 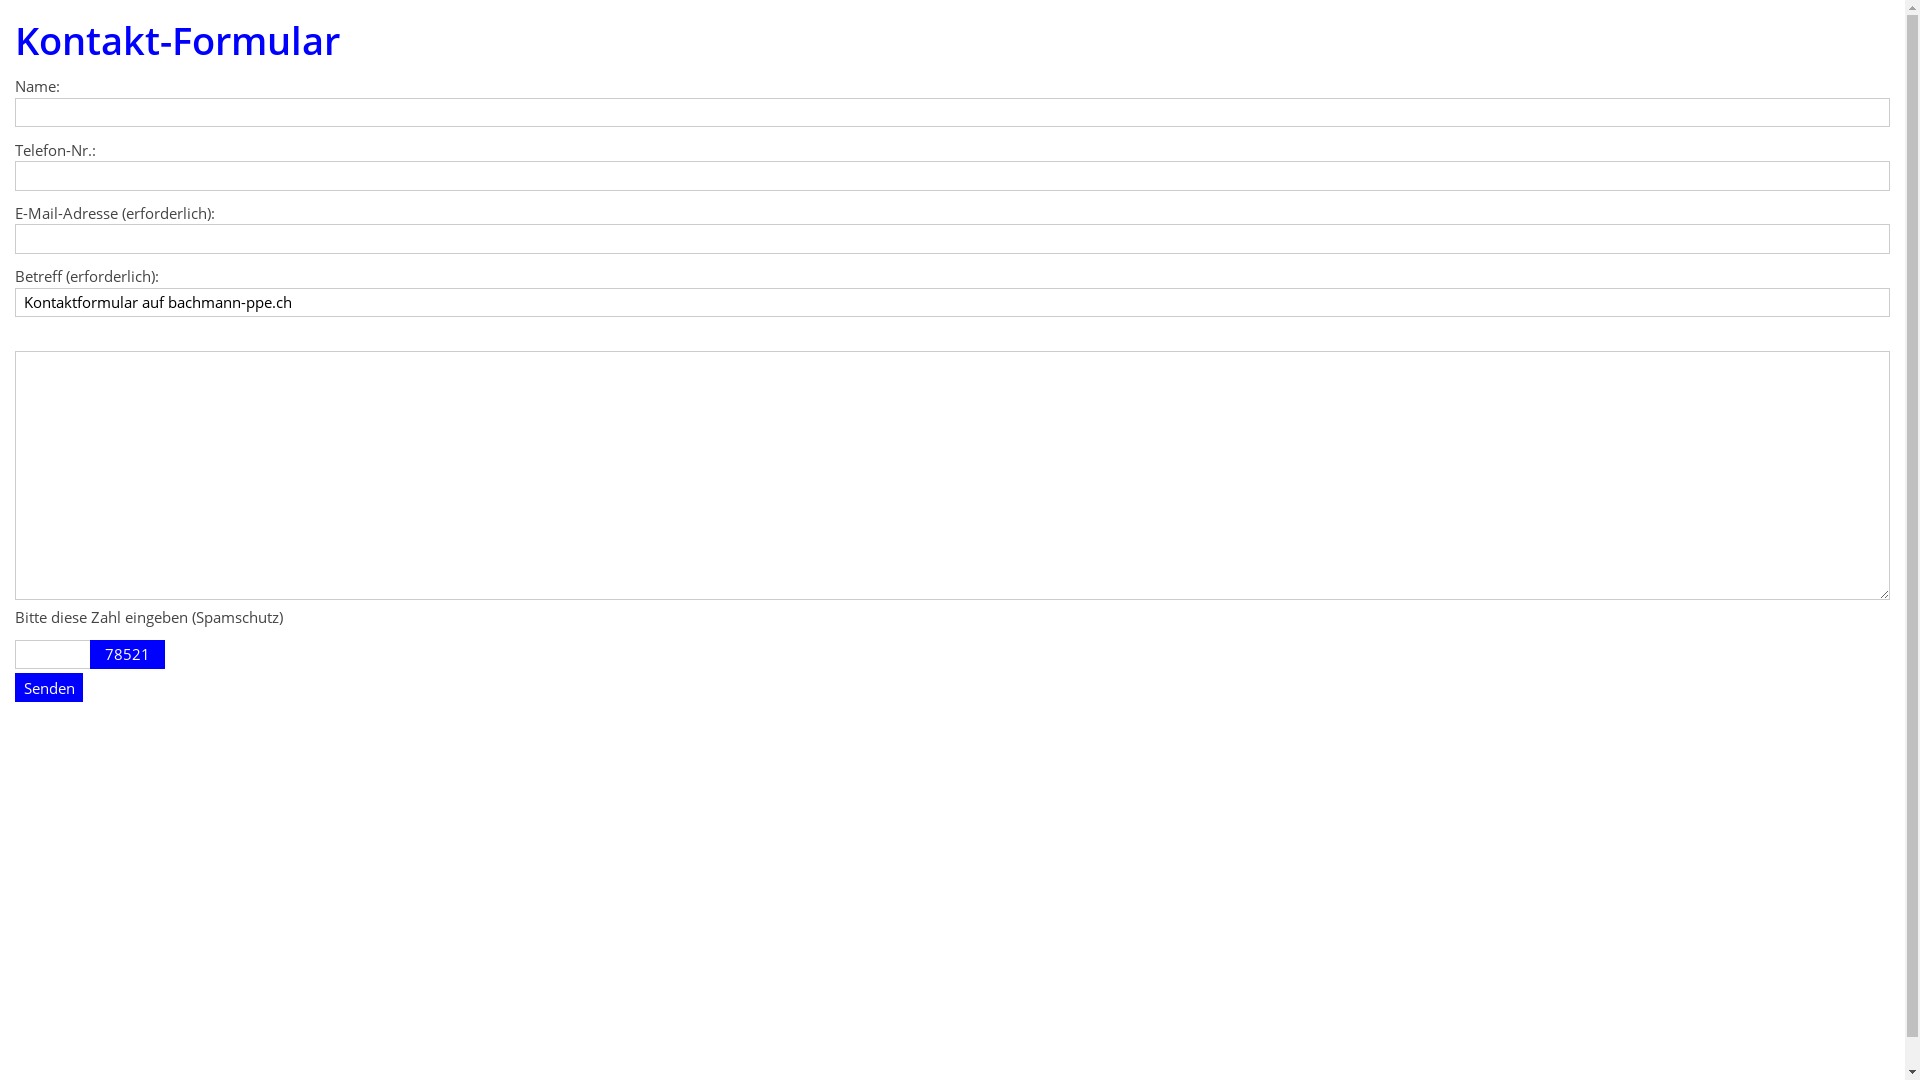 I want to click on Senden, so click(x=49, y=688).